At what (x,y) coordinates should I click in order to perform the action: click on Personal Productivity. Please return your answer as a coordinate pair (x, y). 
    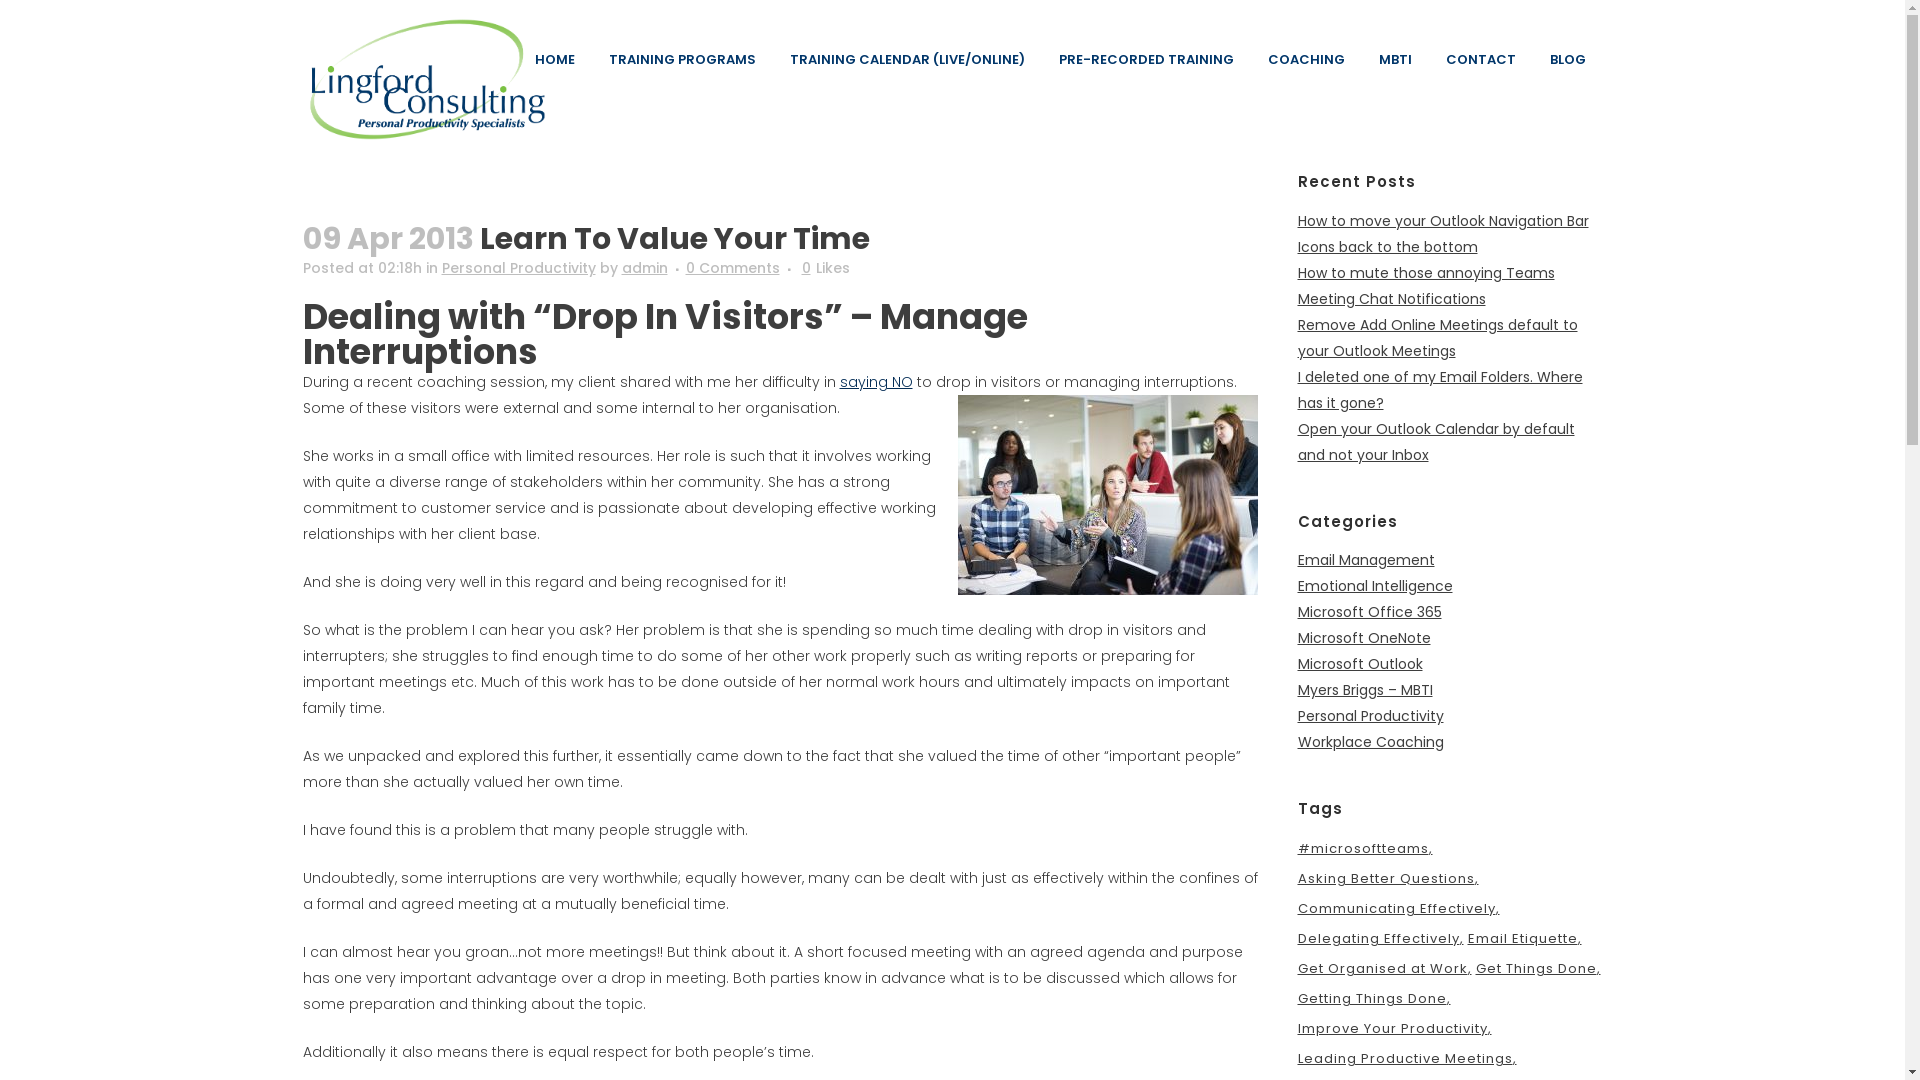
    Looking at the image, I should click on (519, 268).